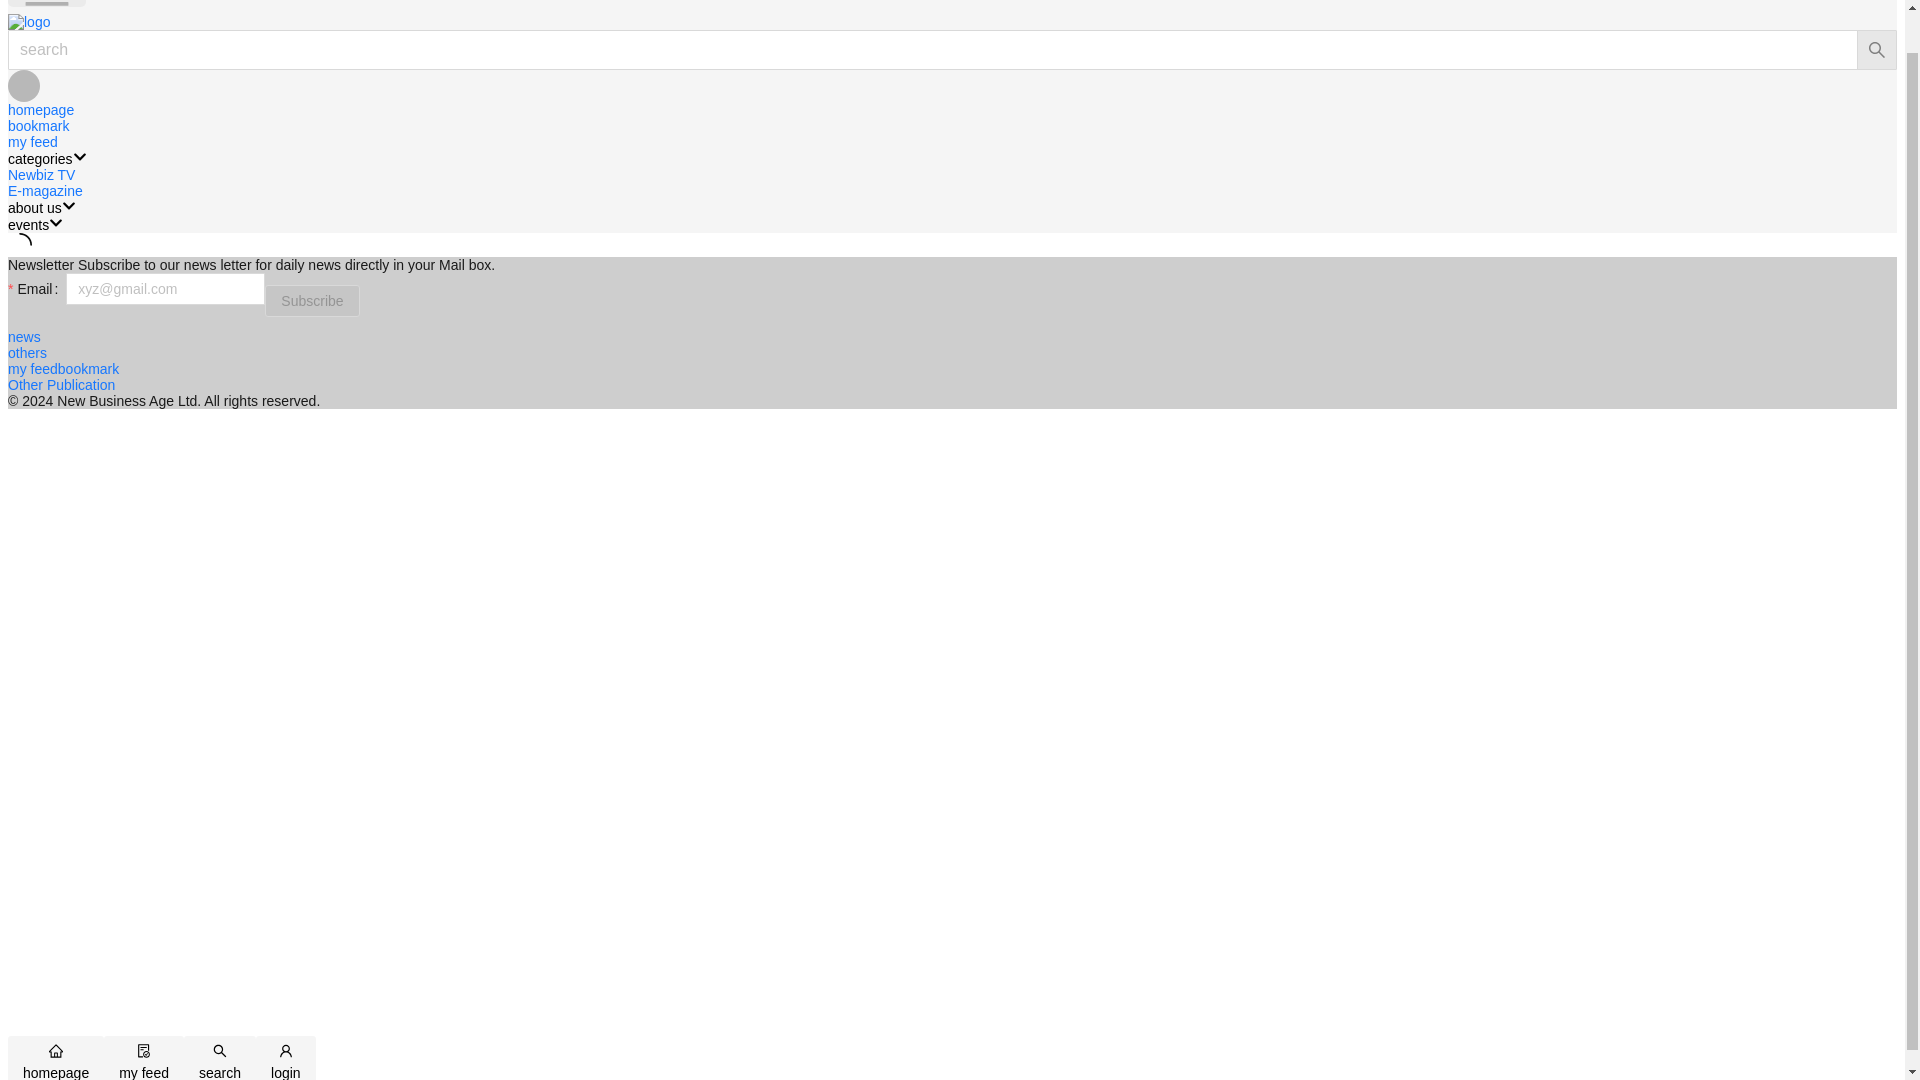 This screenshot has width=1920, height=1080. Describe the element at coordinates (26, 352) in the screenshot. I see `others` at that location.